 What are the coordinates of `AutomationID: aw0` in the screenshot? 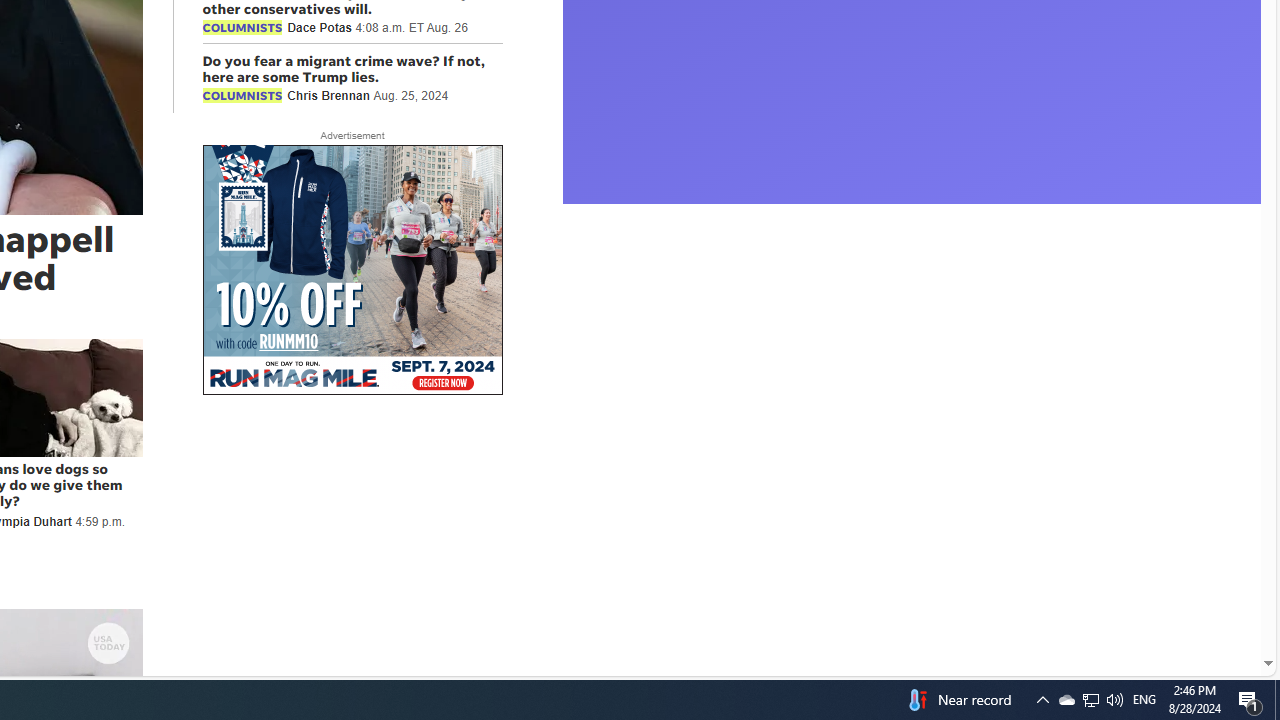 It's located at (352, 271).